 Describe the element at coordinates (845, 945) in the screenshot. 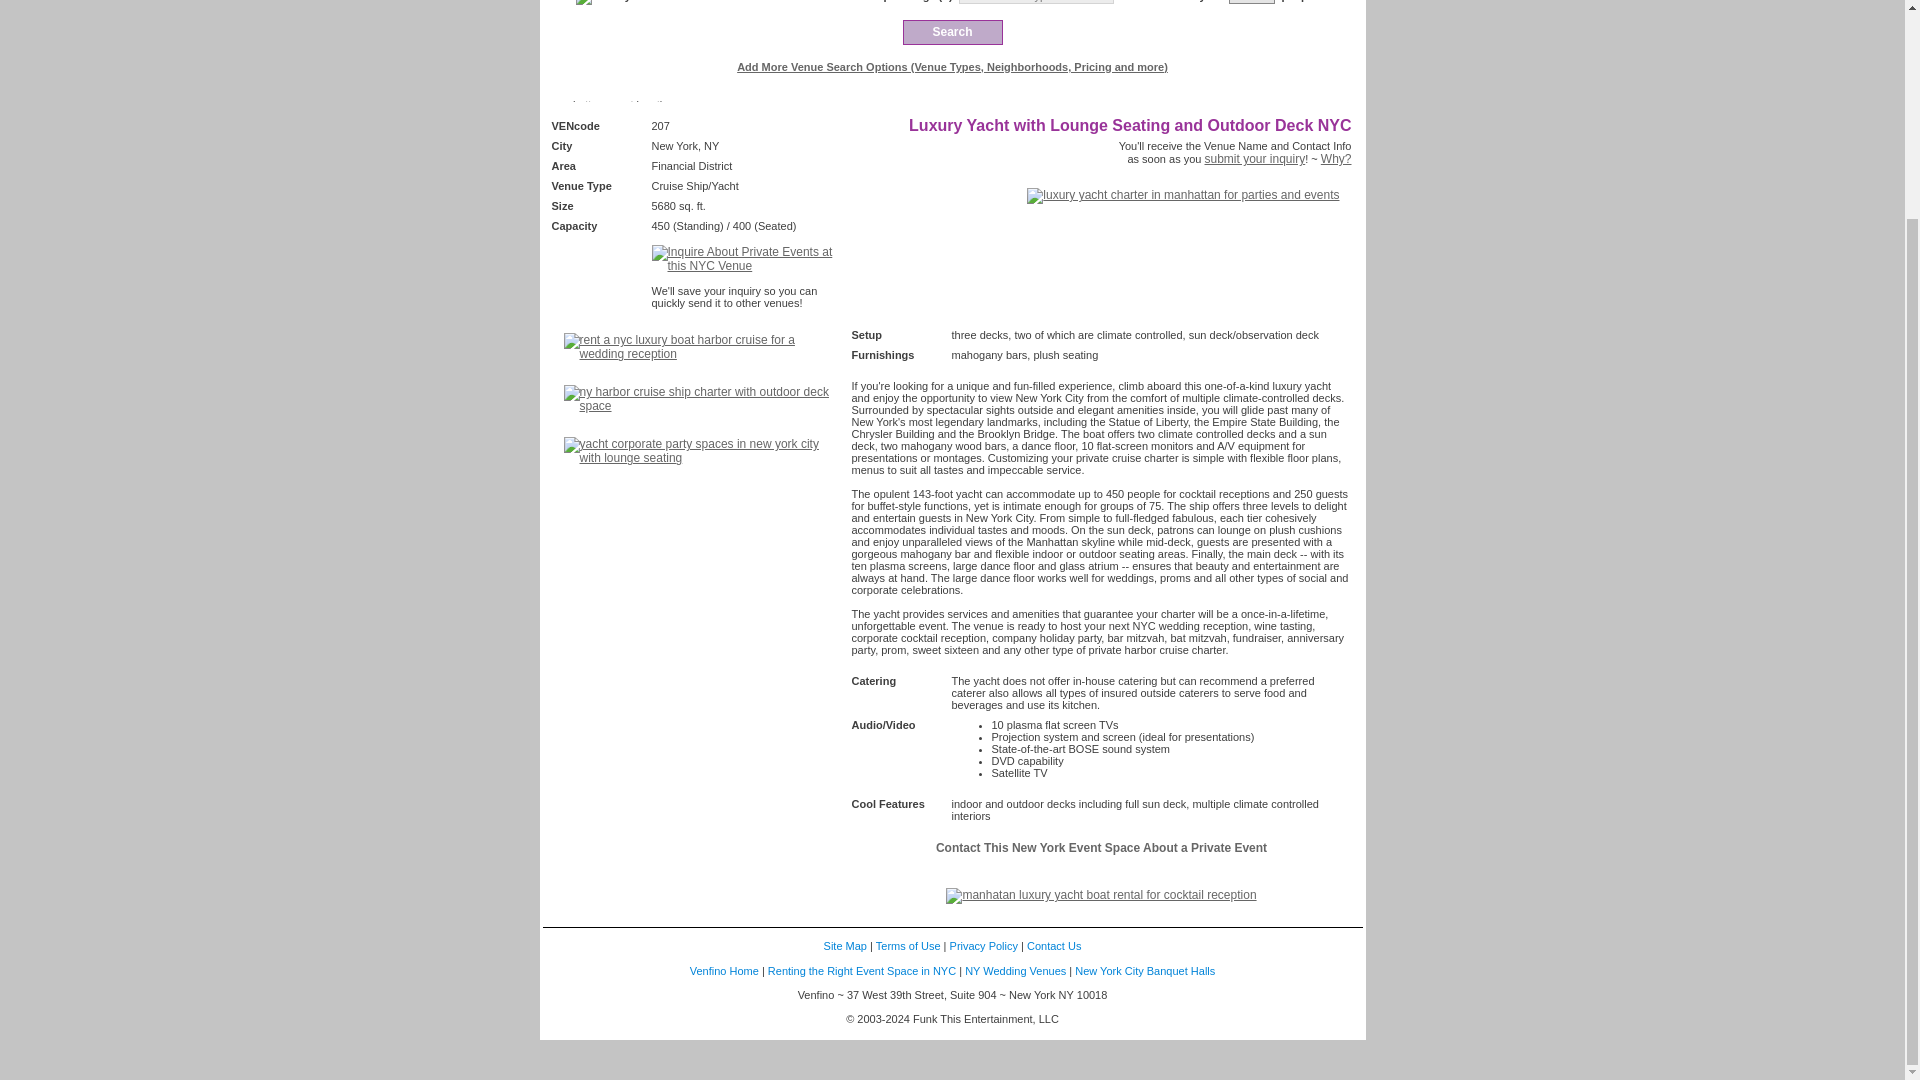

I see `Site Map` at that location.